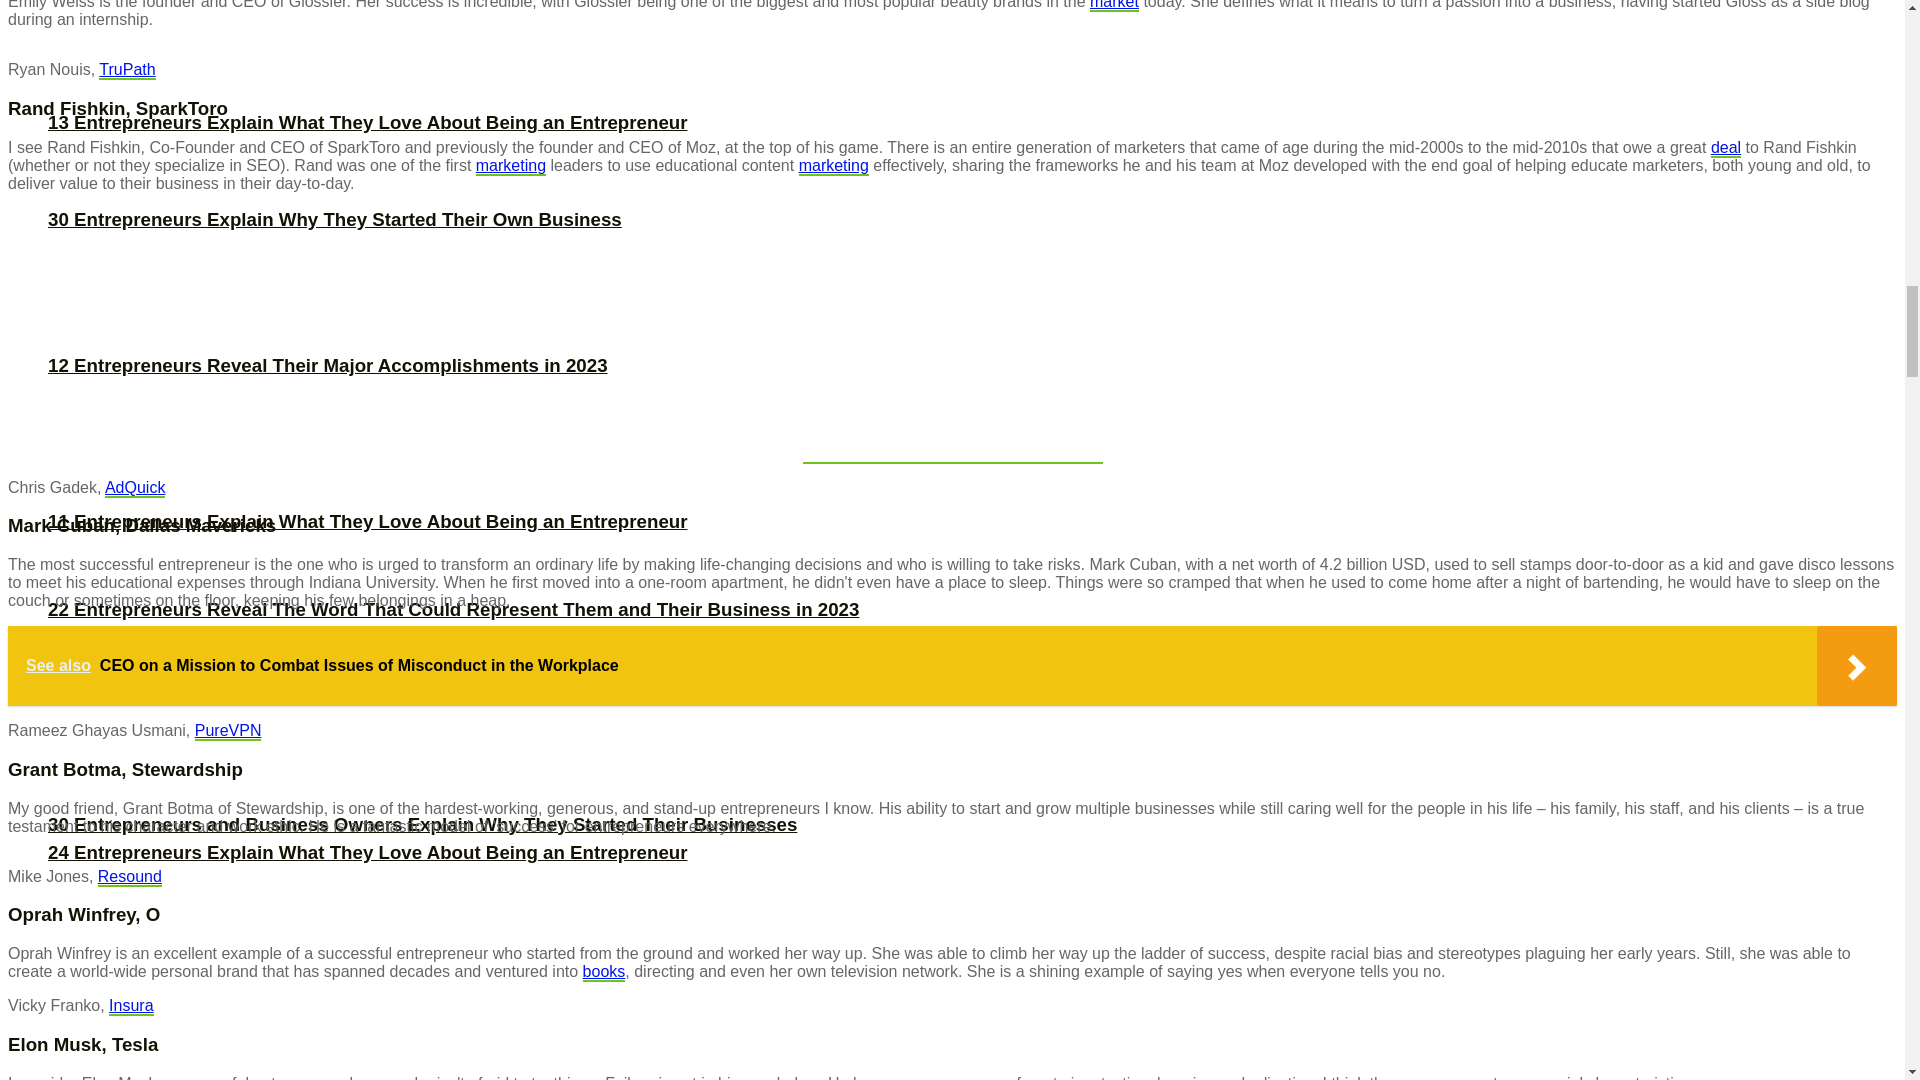 Image resolution: width=1920 pixels, height=1080 pixels. What do you see at coordinates (510, 166) in the screenshot?
I see `CEO Hacks - Sales` at bounding box center [510, 166].